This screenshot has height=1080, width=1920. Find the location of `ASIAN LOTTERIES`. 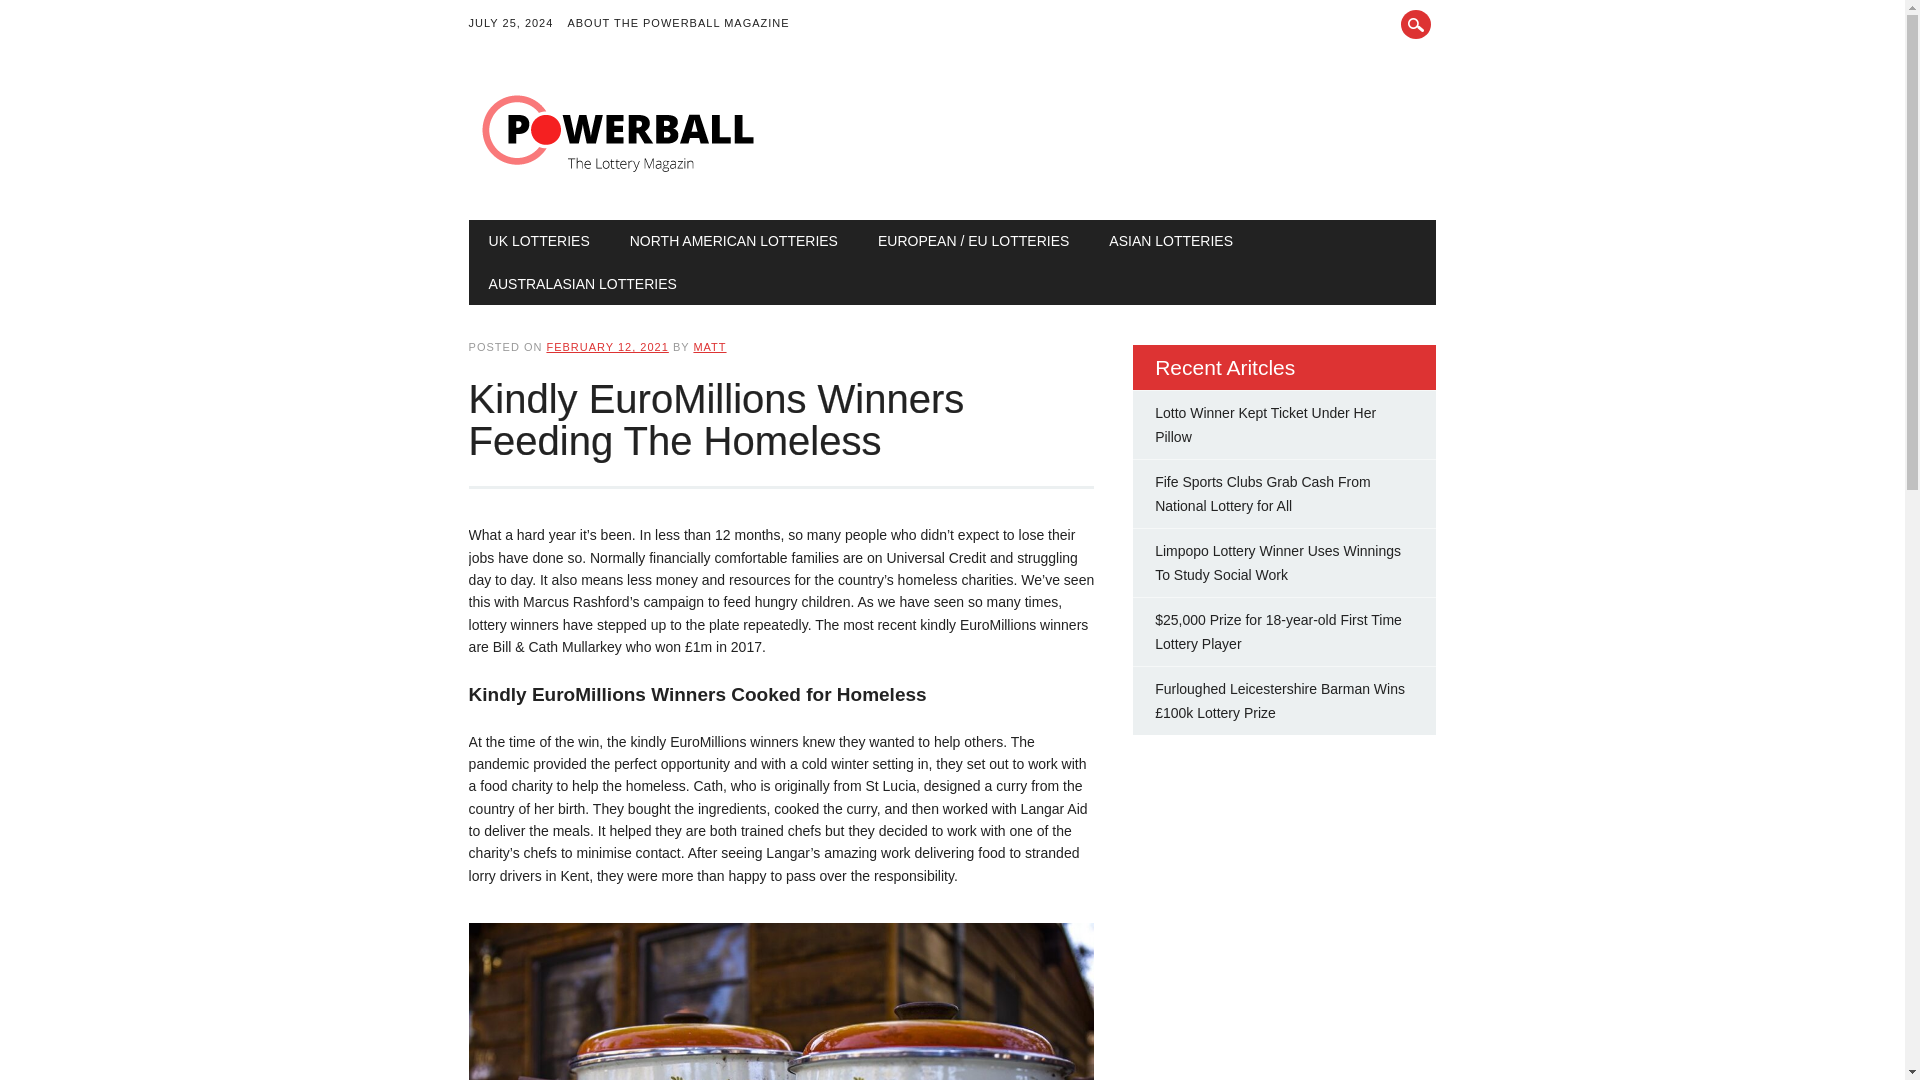

ASIAN LOTTERIES is located at coordinates (1170, 241).